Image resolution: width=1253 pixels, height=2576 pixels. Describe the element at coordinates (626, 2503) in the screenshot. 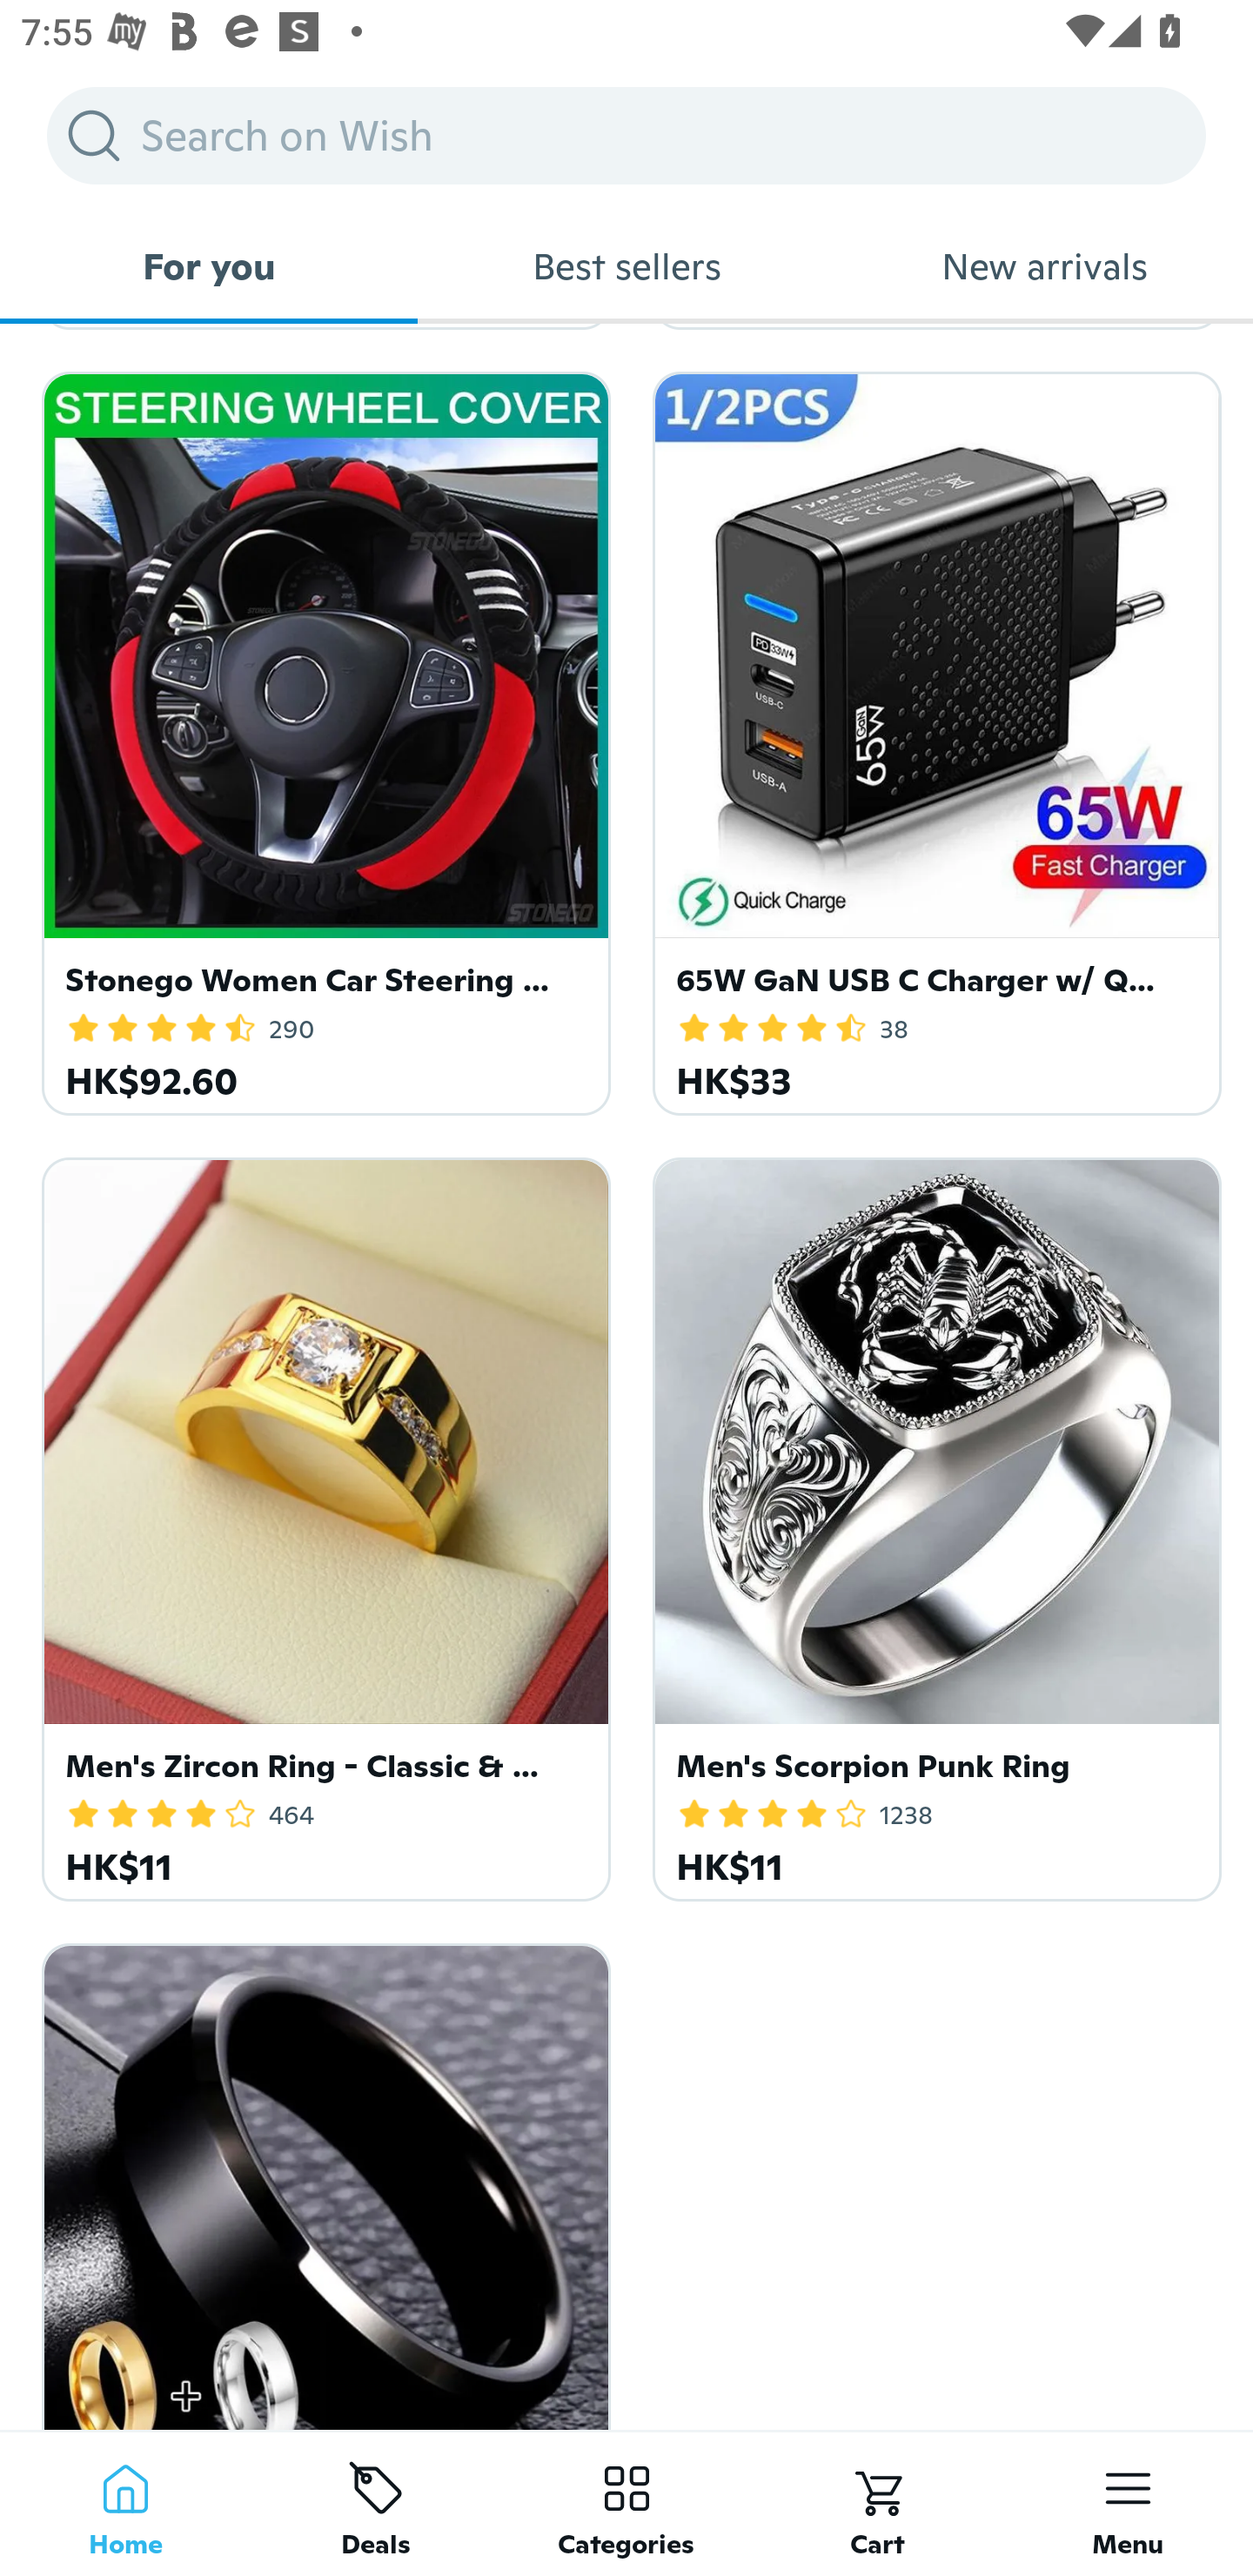

I see `Categories` at that location.